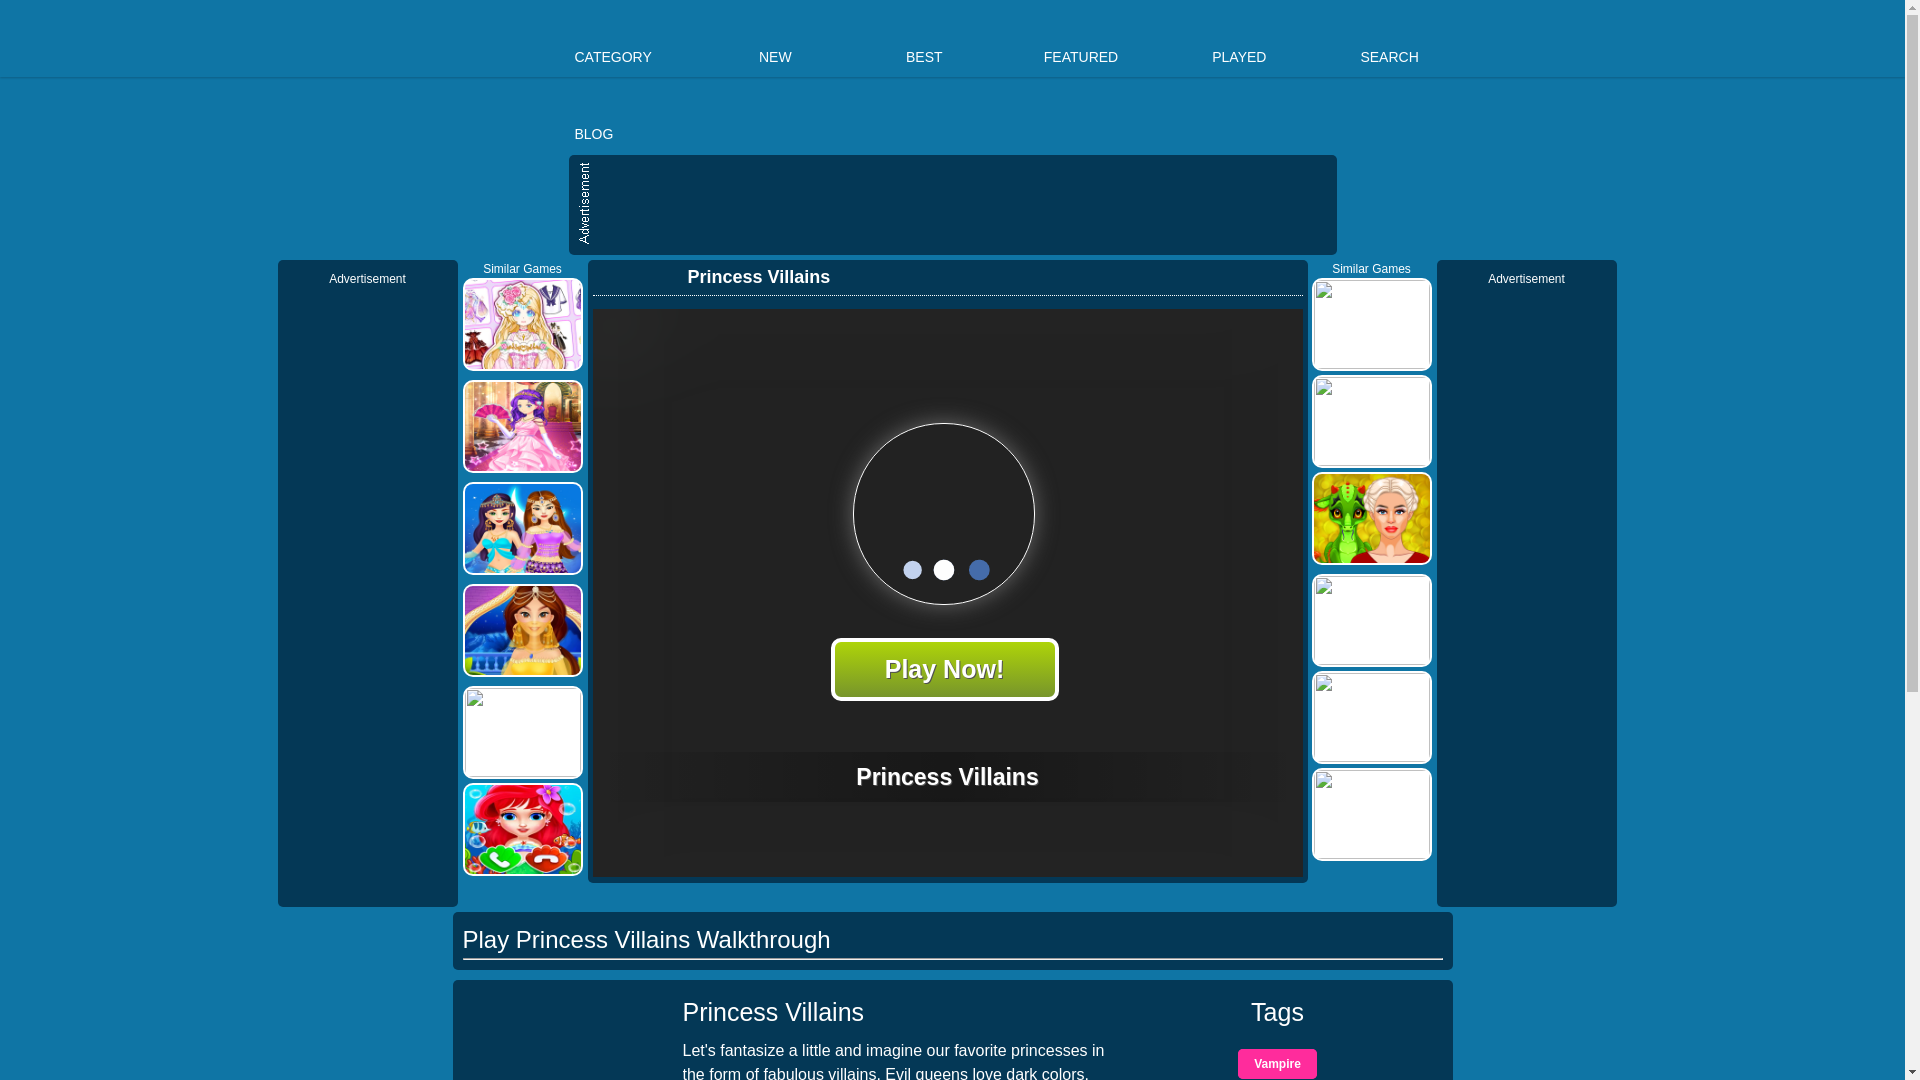  What do you see at coordinates (594, 115) in the screenshot?
I see `BLOG` at bounding box center [594, 115].